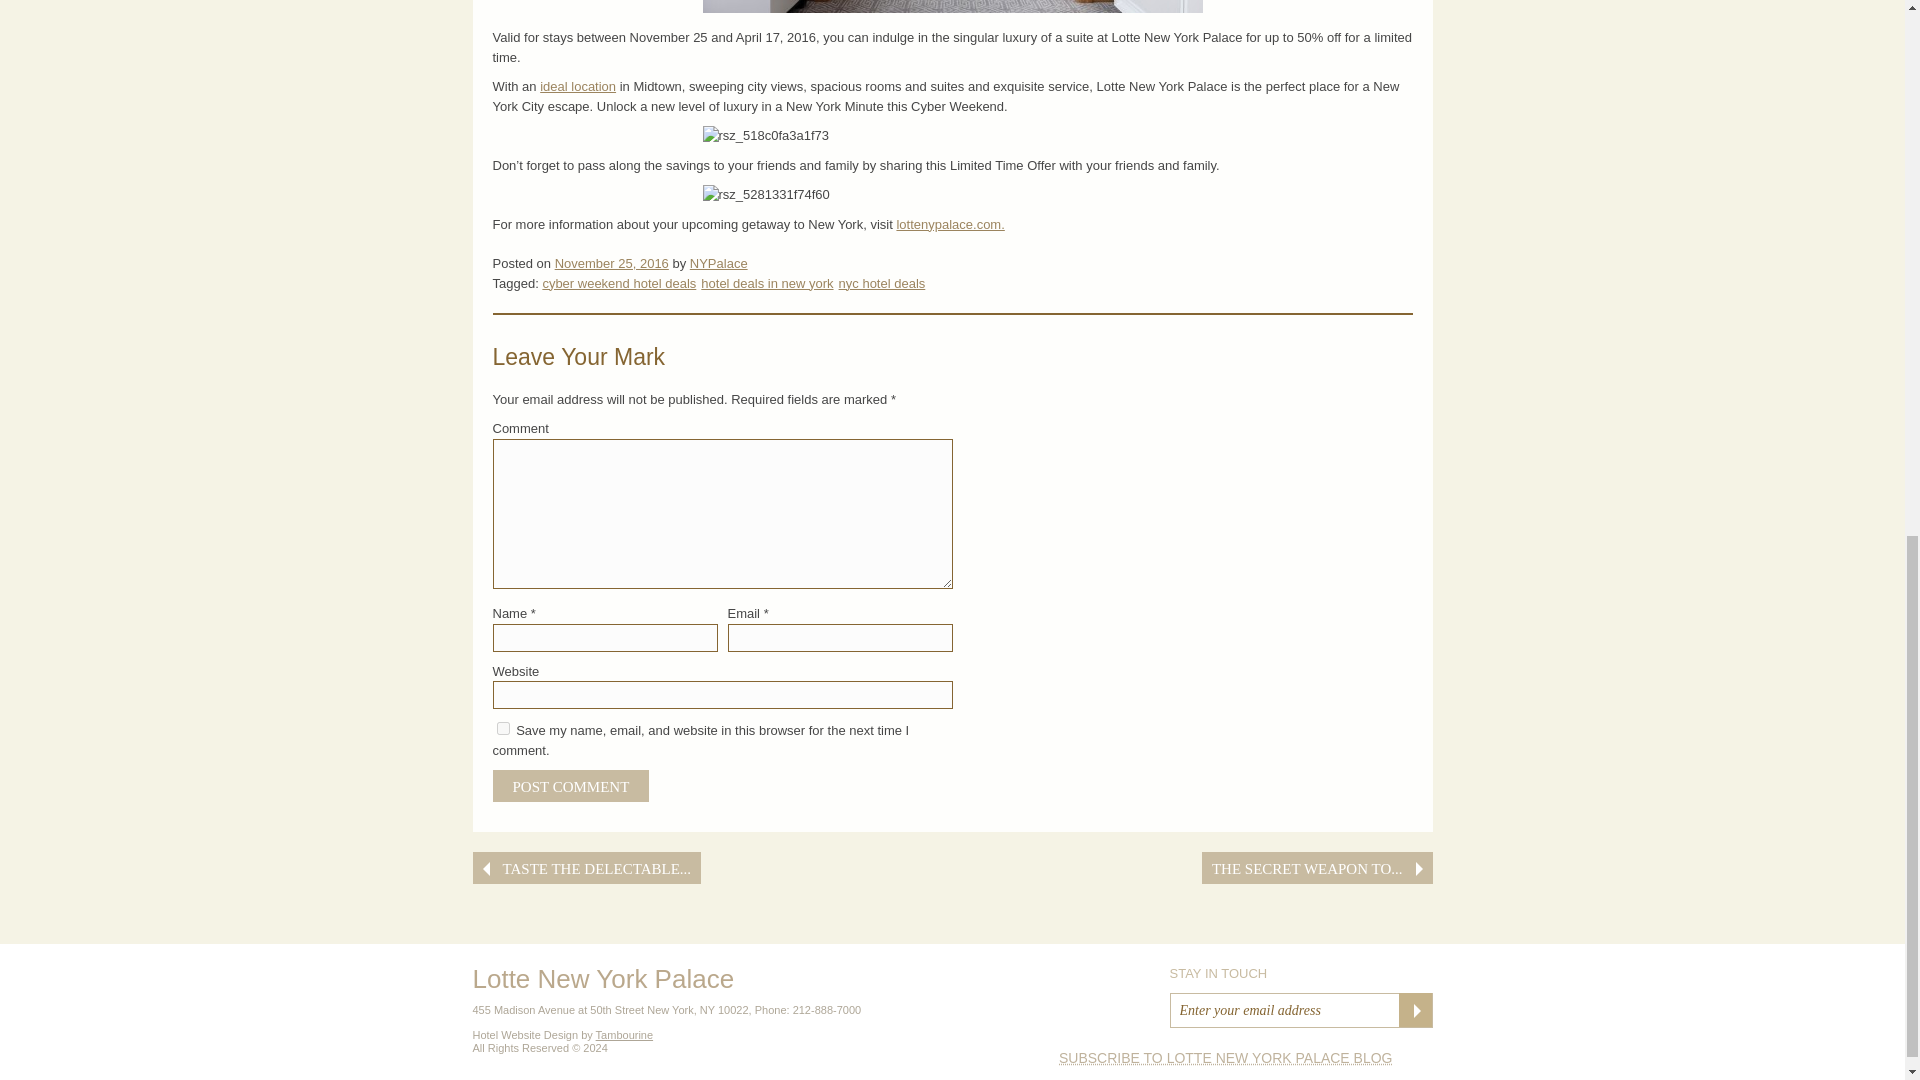 This screenshot has height=1080, width=1920. Describe the element at coordinates (1226, 1057) in the screenshot. I see `Really Simple Syndication` at that location.